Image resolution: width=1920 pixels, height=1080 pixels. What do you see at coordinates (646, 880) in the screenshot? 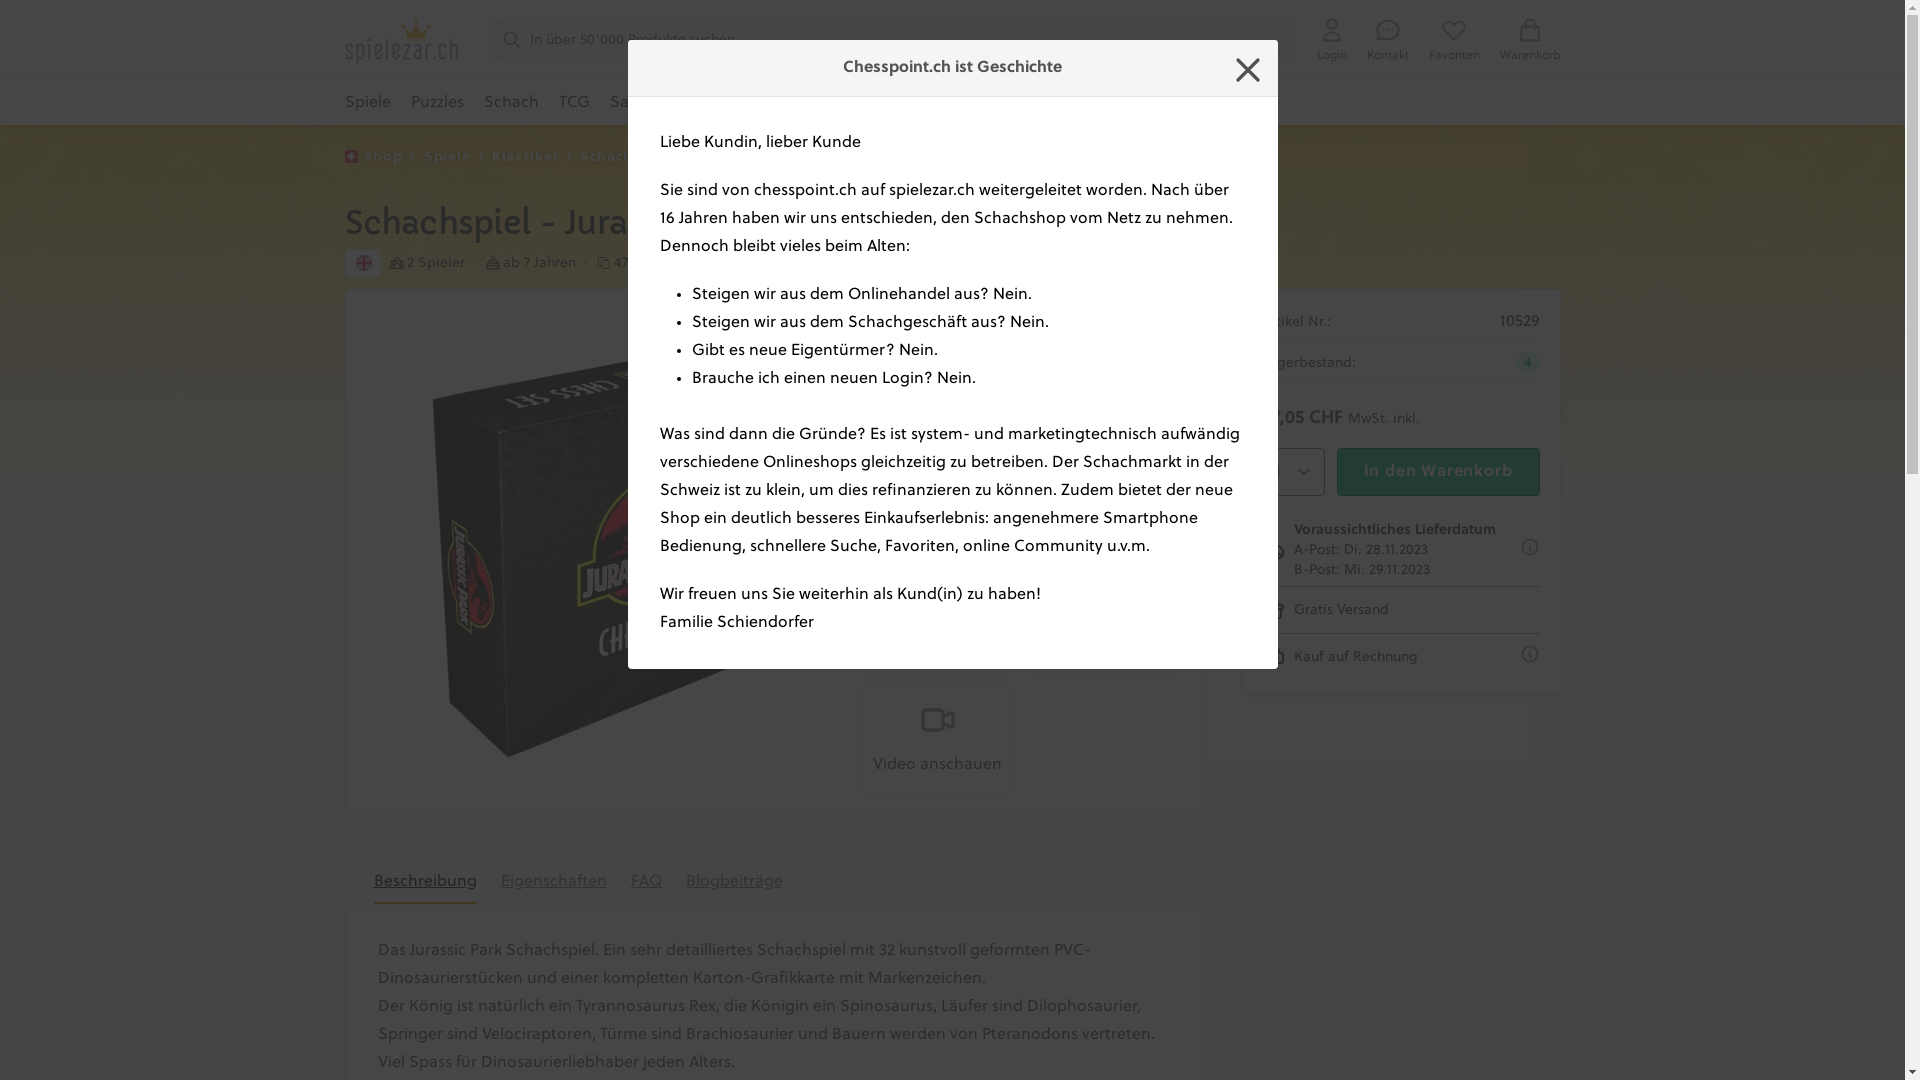
I see `FAQ` at bounding box center [646, 880].